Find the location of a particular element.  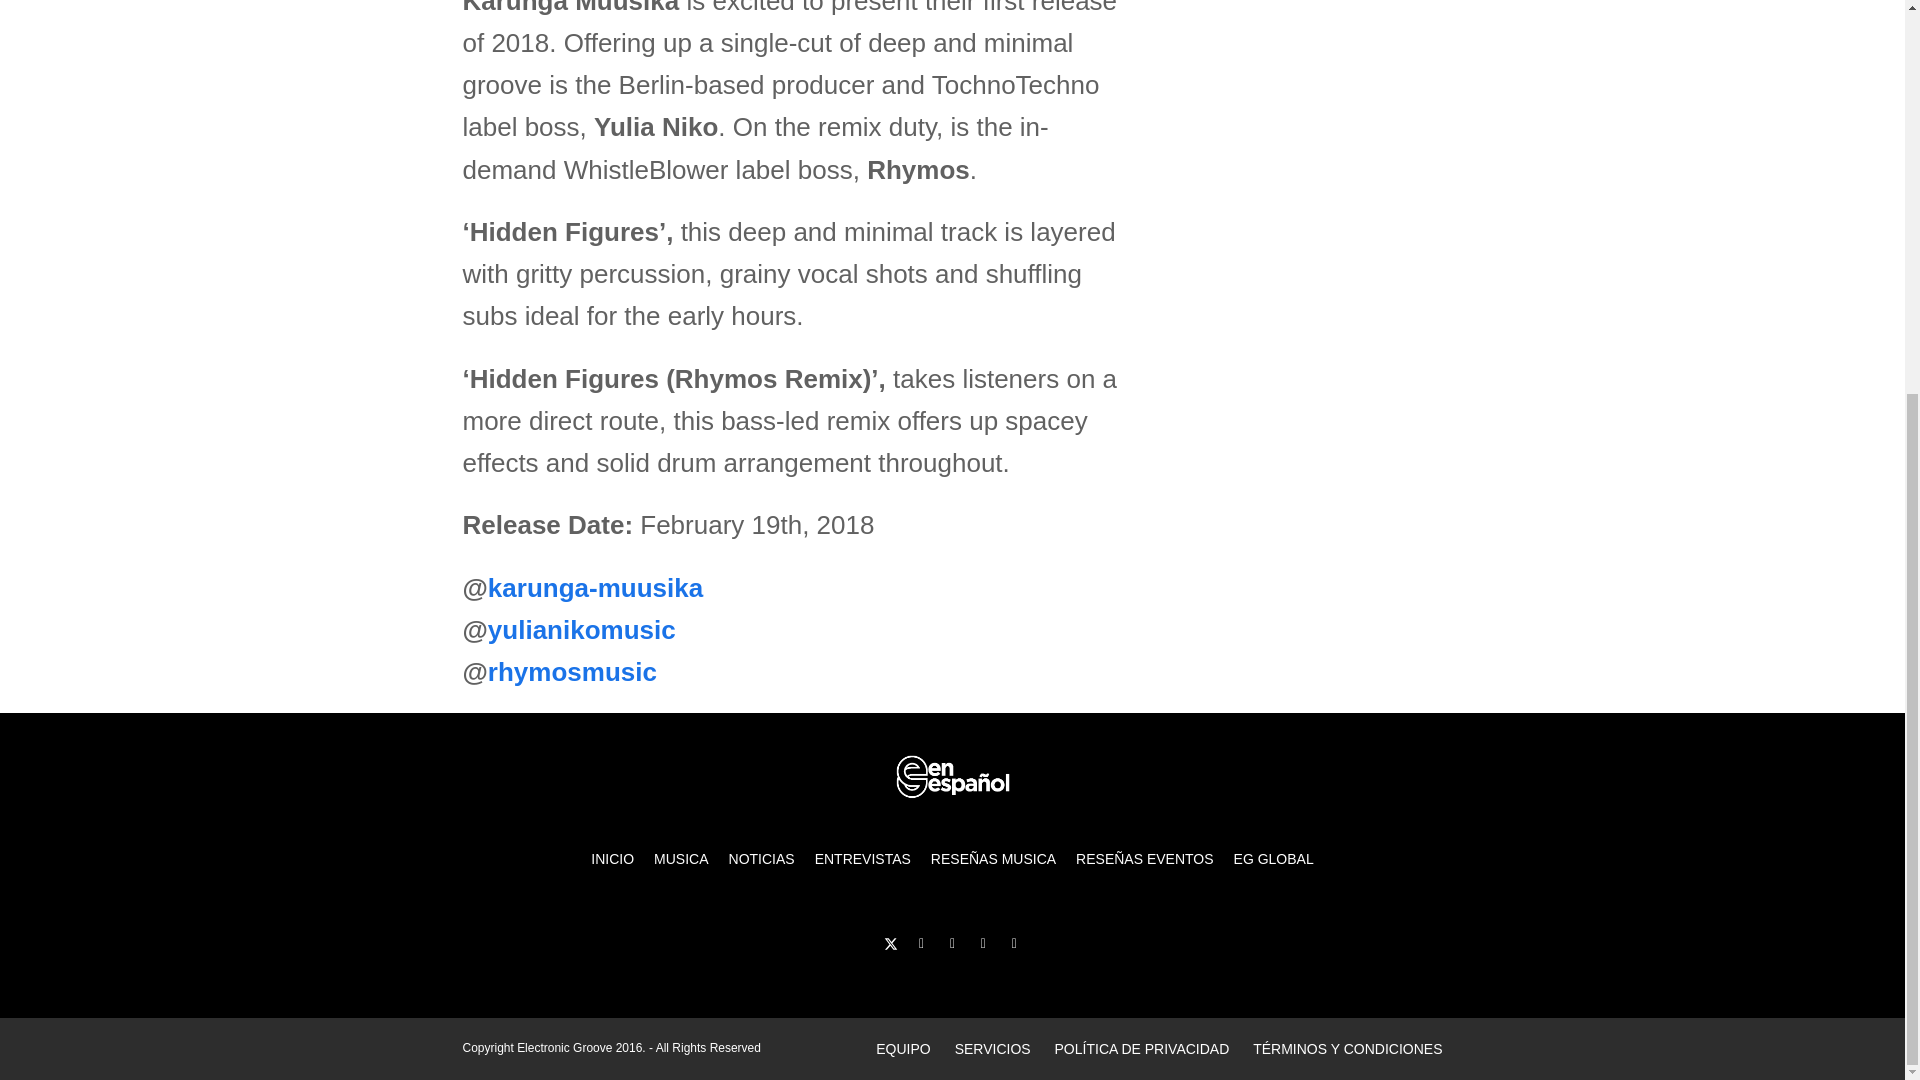

INICIO is located at coordinates (612, 859).